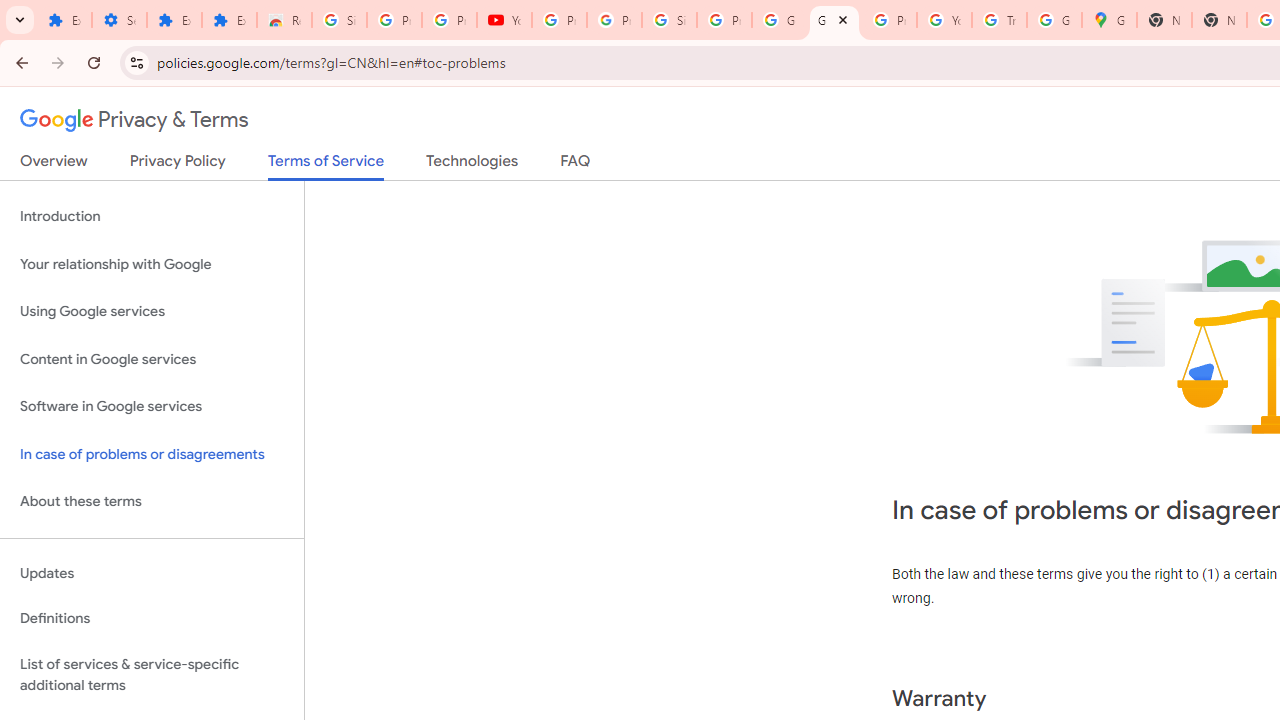 The width and height of the screenshot is (1280, 720). I want to click on New Tab, so click(1164, 20).